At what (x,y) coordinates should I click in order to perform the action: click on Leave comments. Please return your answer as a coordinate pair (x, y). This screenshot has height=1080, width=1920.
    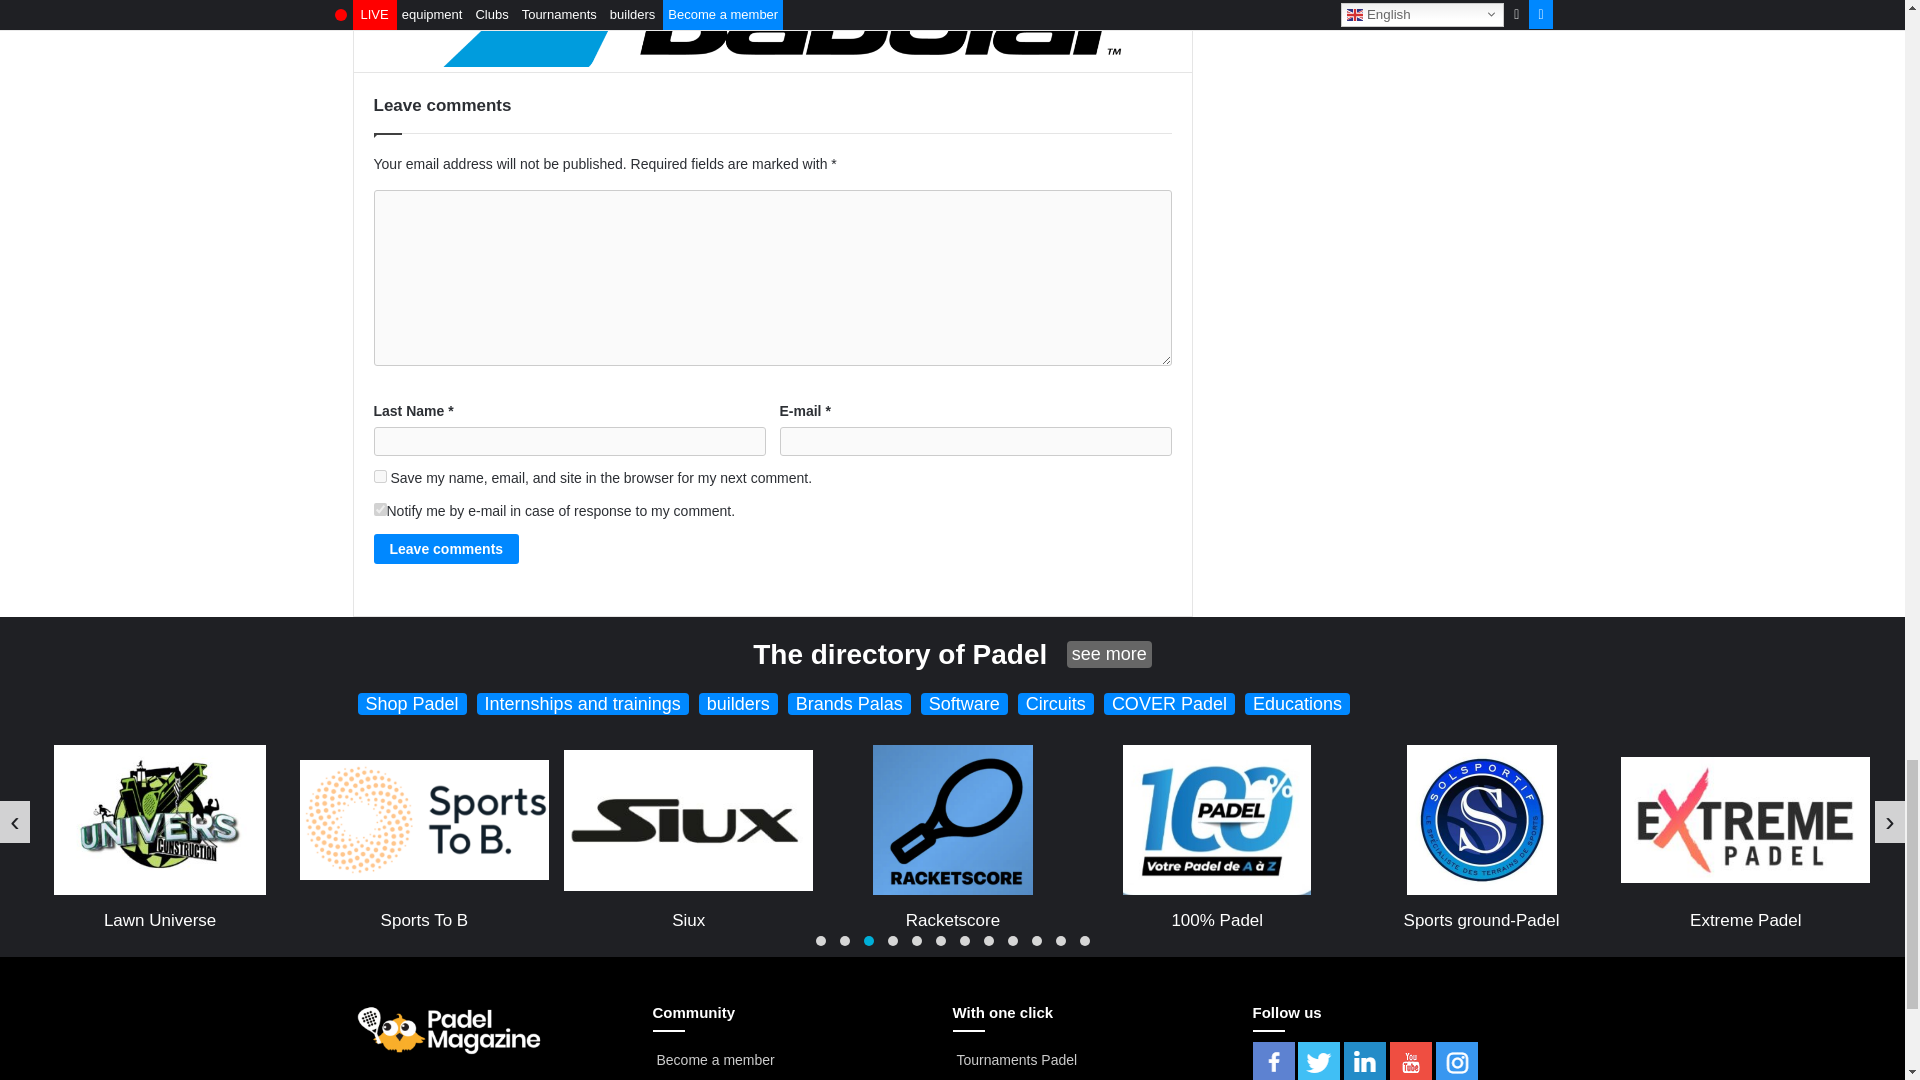
    Looking at the image, I should click on (447, 548).